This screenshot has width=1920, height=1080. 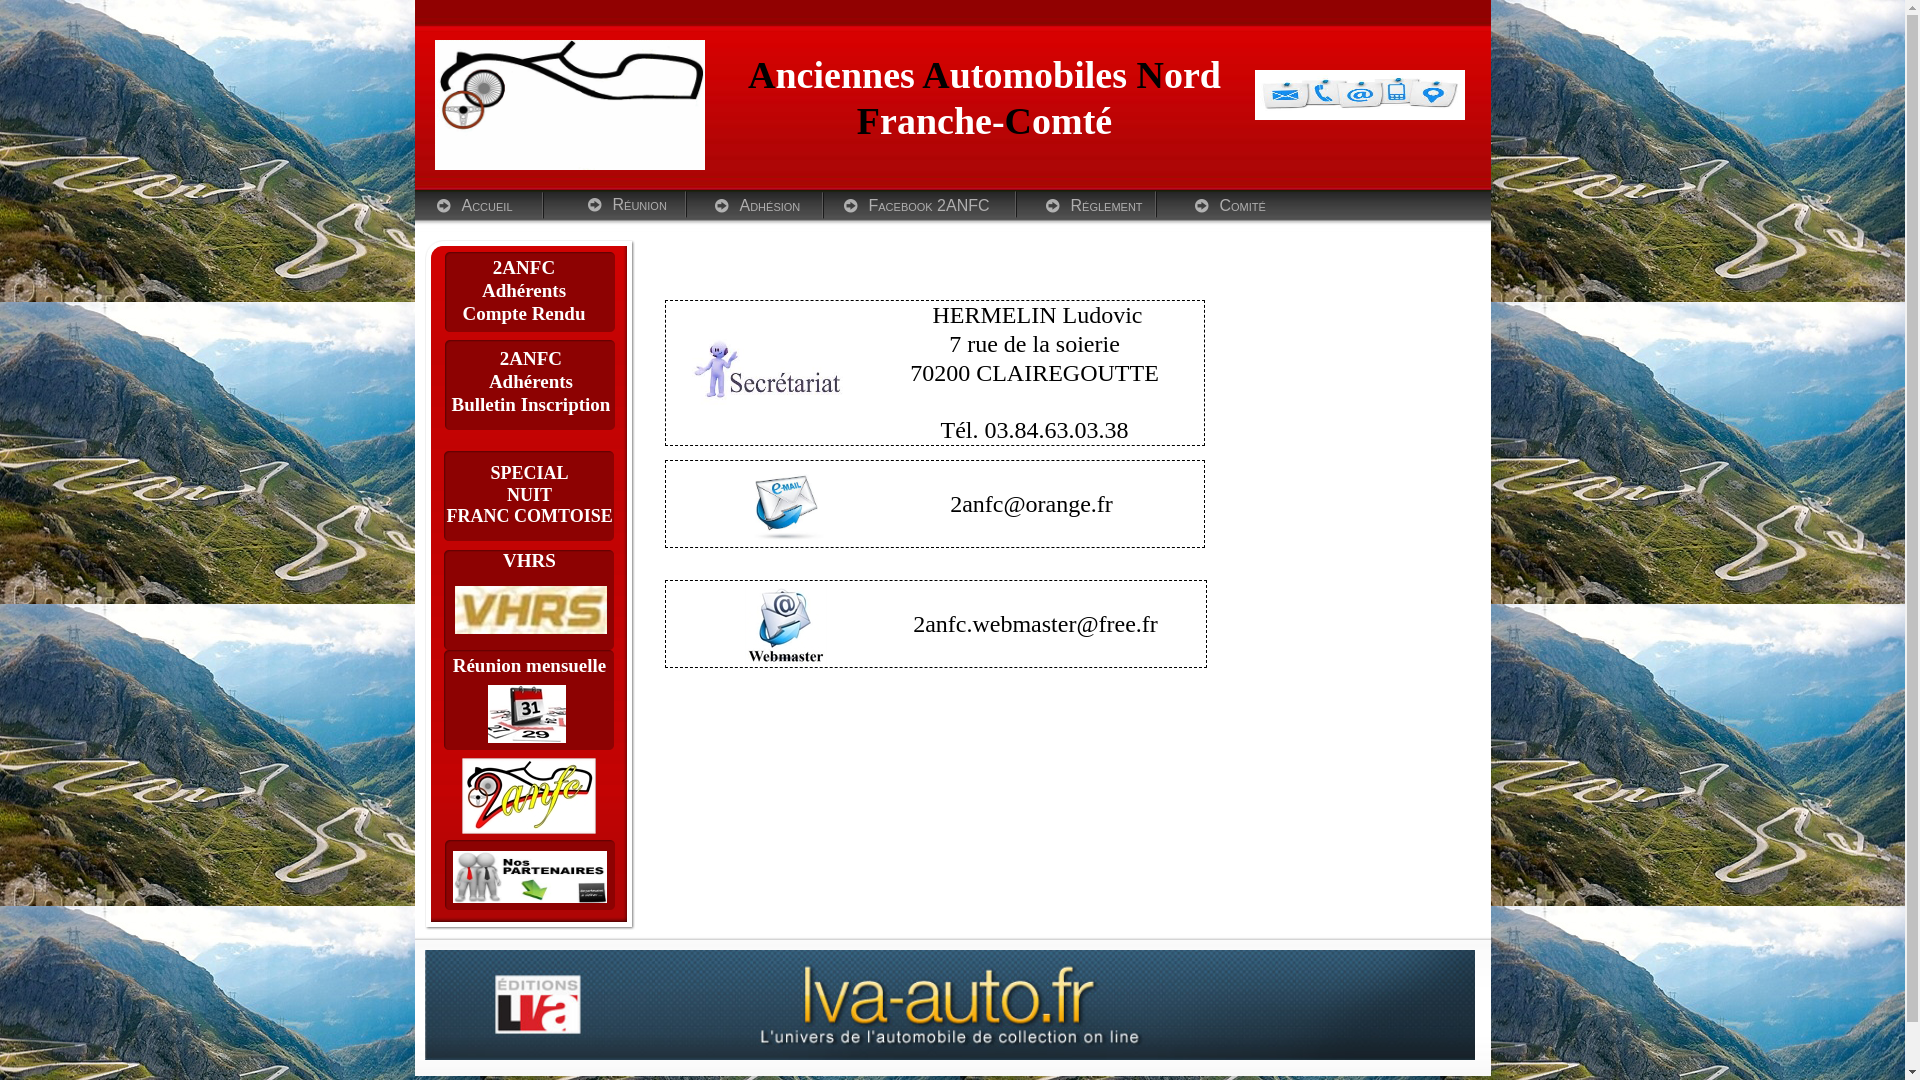 I want to click on Facebook 2ANFC    , so click(x=938, y=206).